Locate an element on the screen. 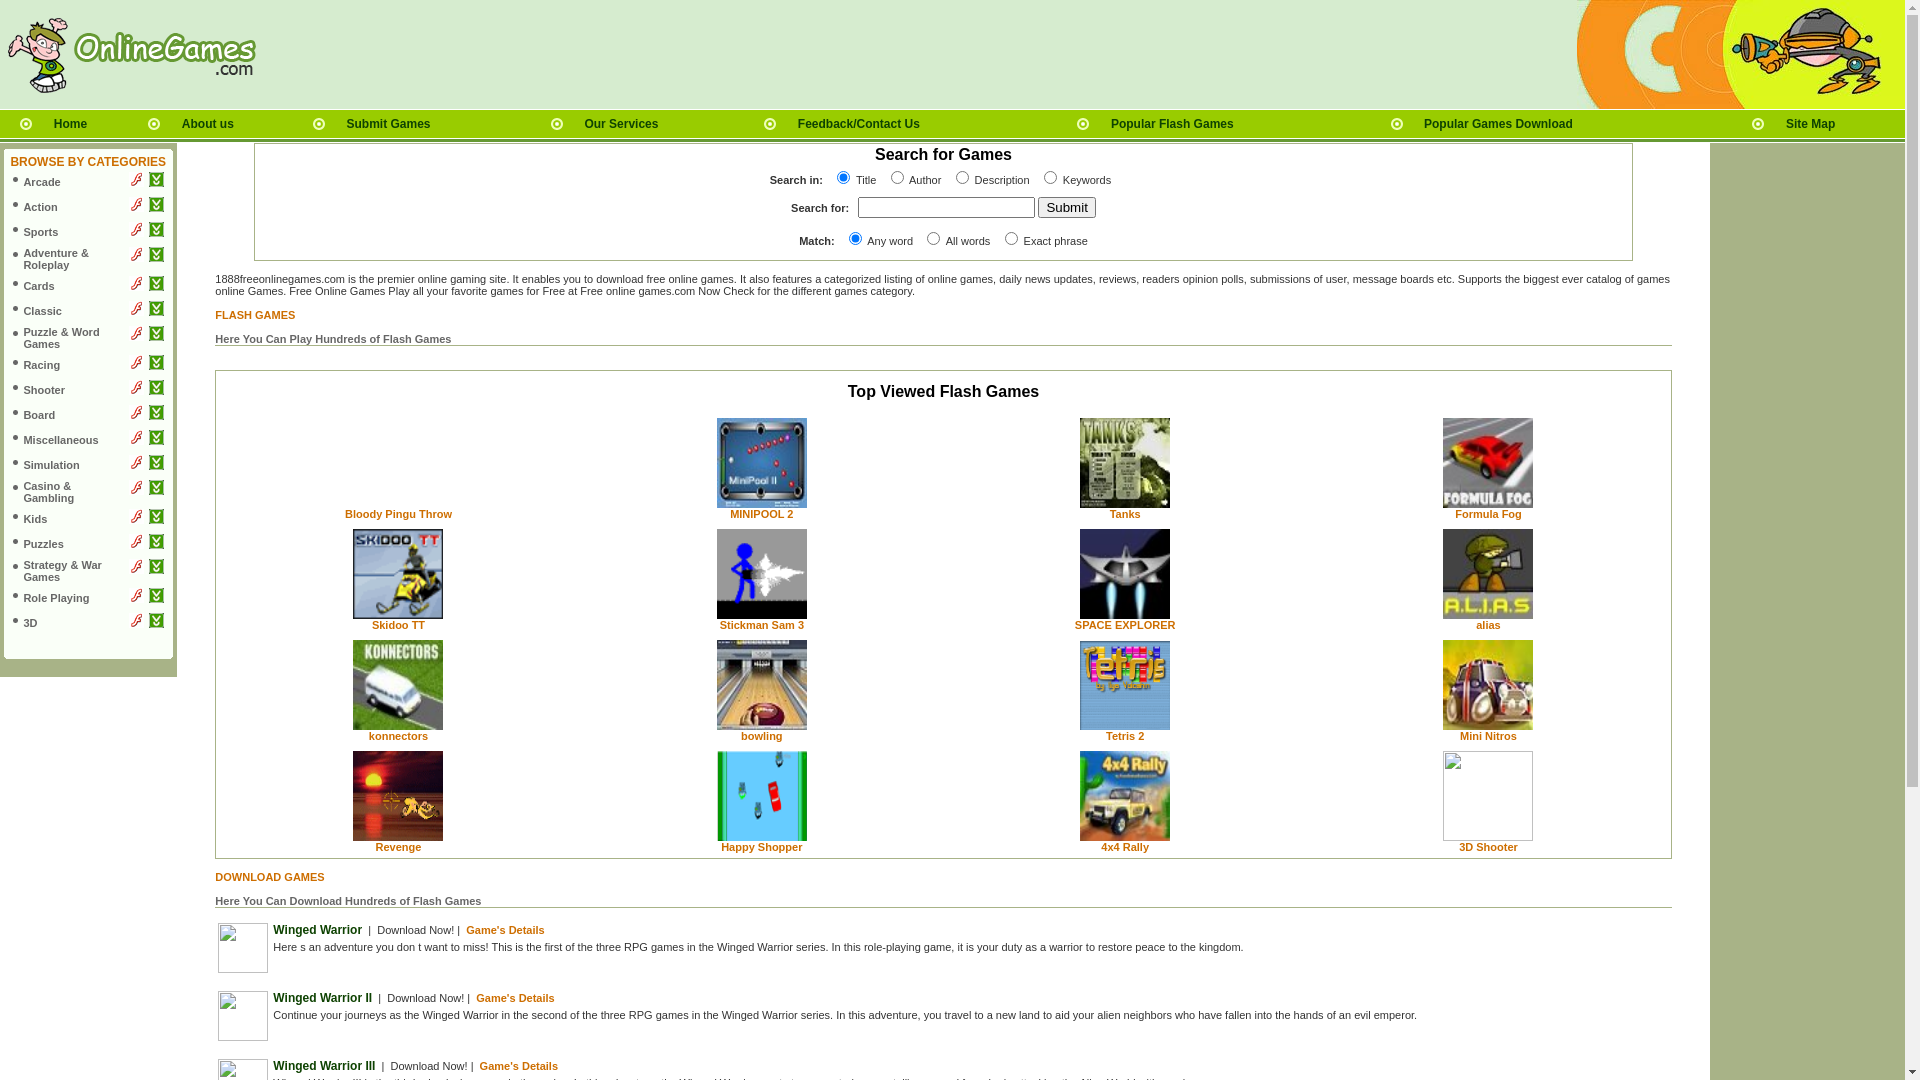  Tetris 2 is located at coordinates (1125, 736).